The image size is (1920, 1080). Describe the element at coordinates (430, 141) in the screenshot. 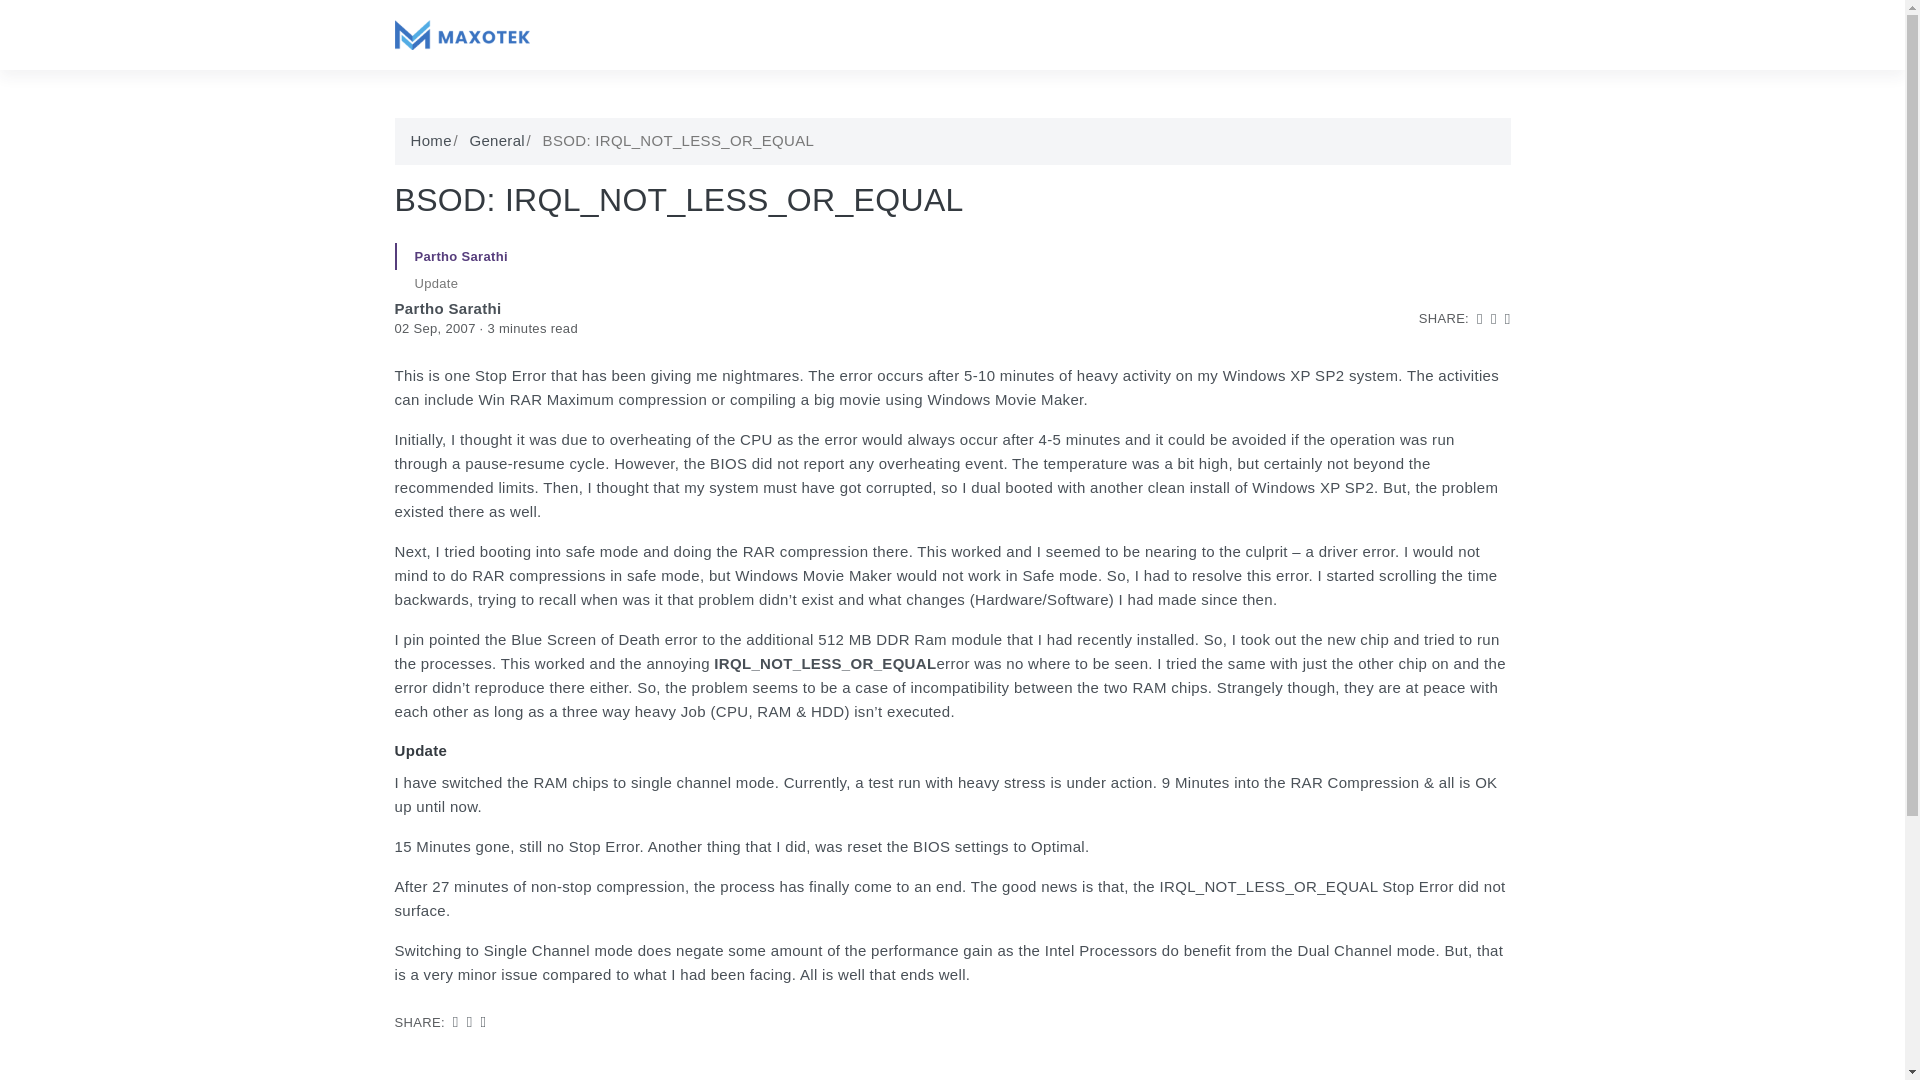

I see `Home` at that location.